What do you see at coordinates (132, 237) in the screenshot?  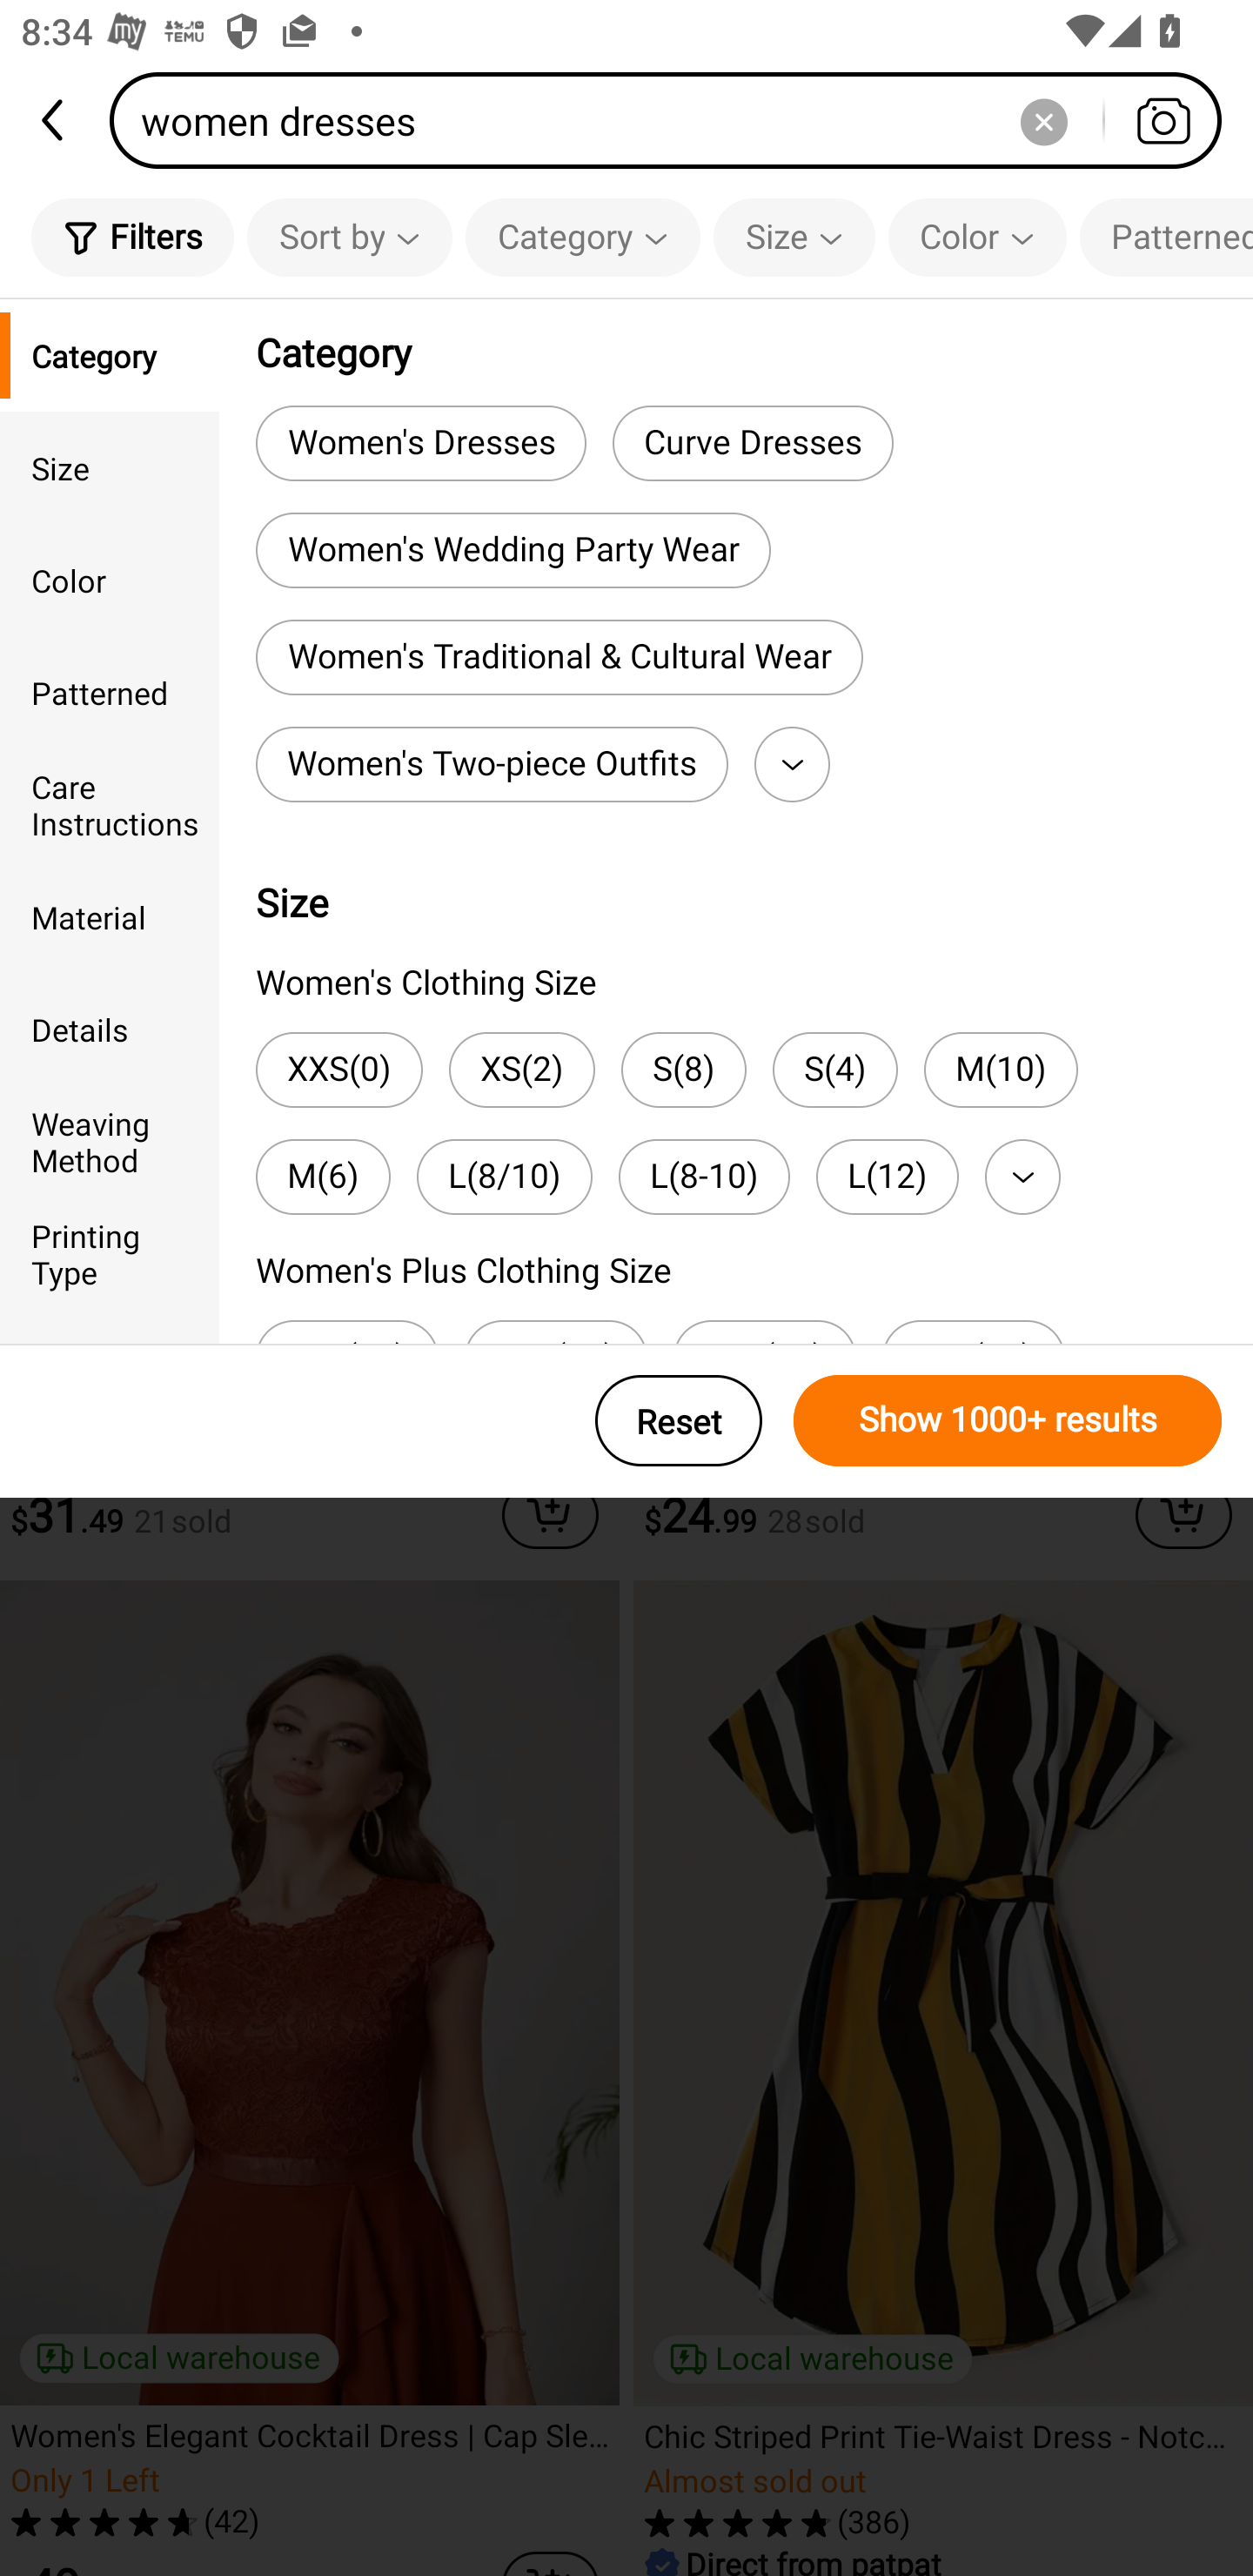 I see `Filters` at bounding box center [132, 237].